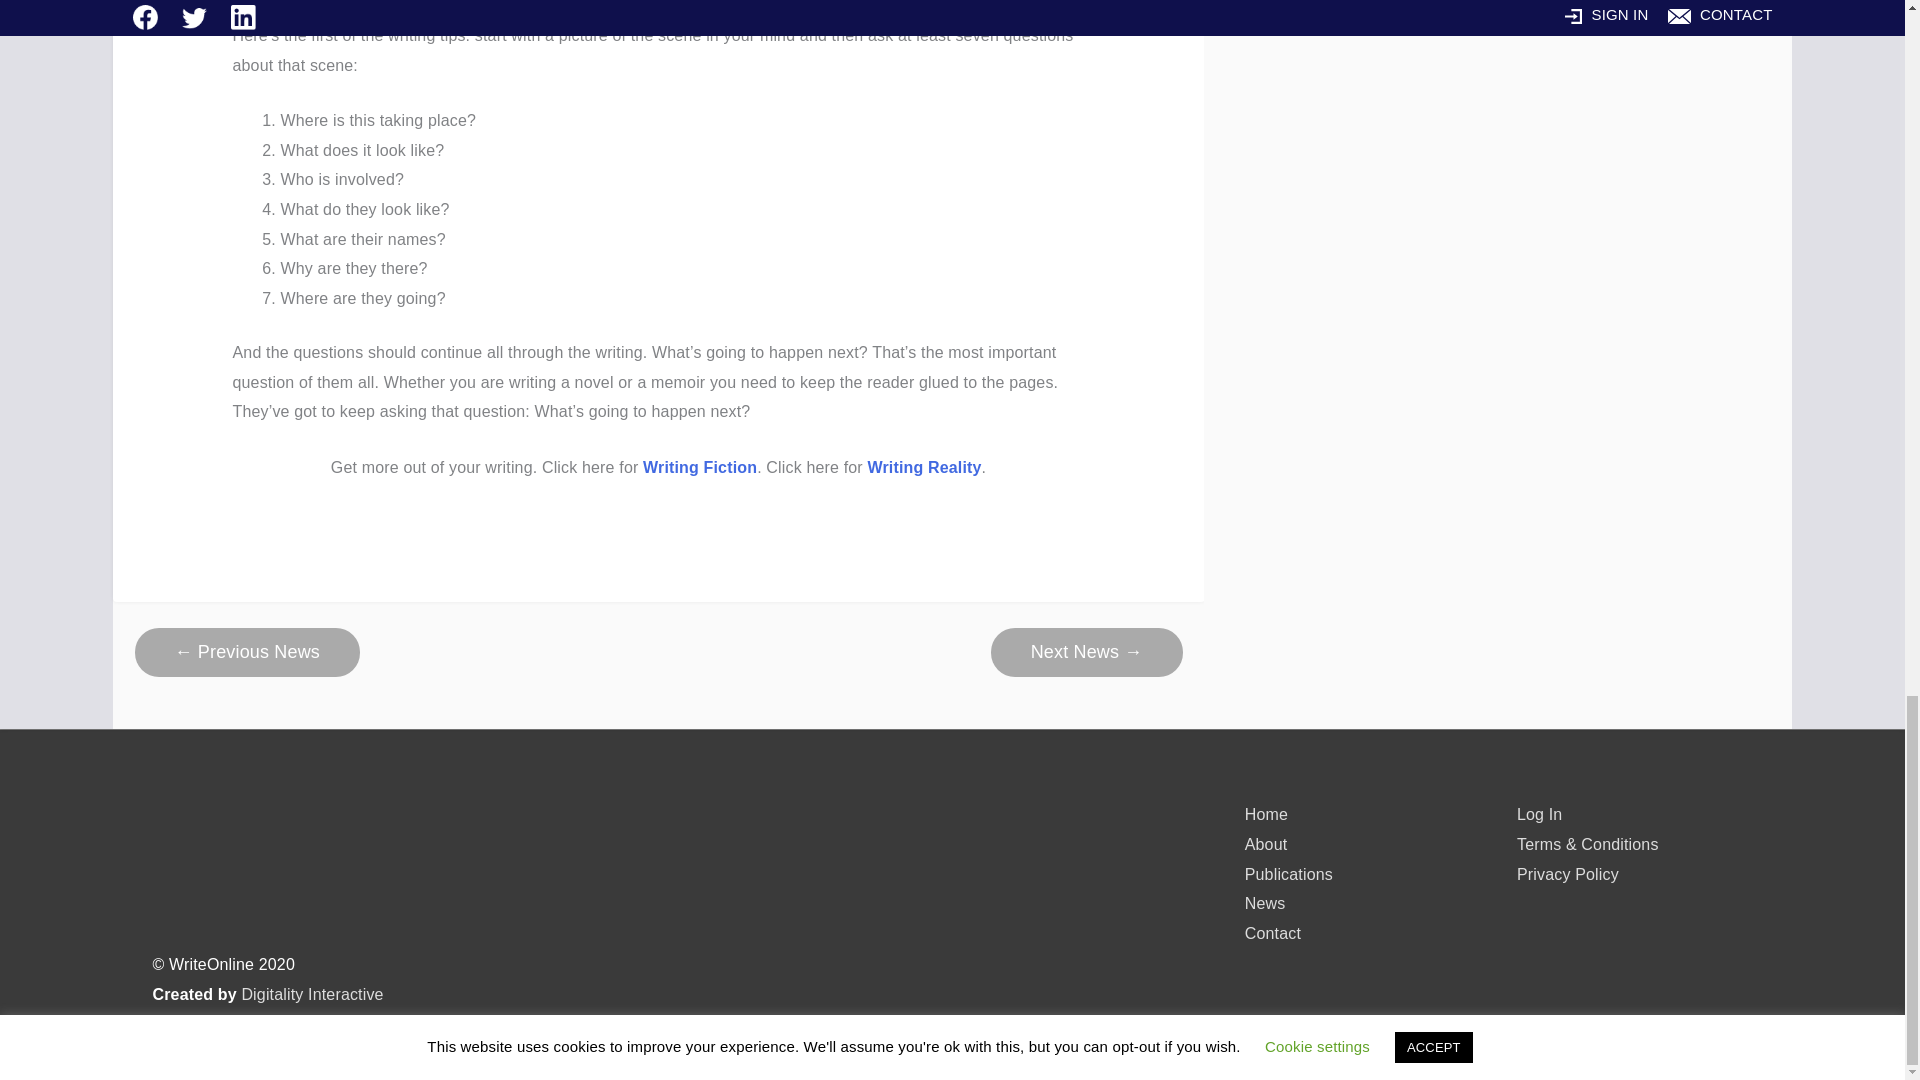 The image size is (1920, 1080). I want to click on Log In, so click(1539, 814).